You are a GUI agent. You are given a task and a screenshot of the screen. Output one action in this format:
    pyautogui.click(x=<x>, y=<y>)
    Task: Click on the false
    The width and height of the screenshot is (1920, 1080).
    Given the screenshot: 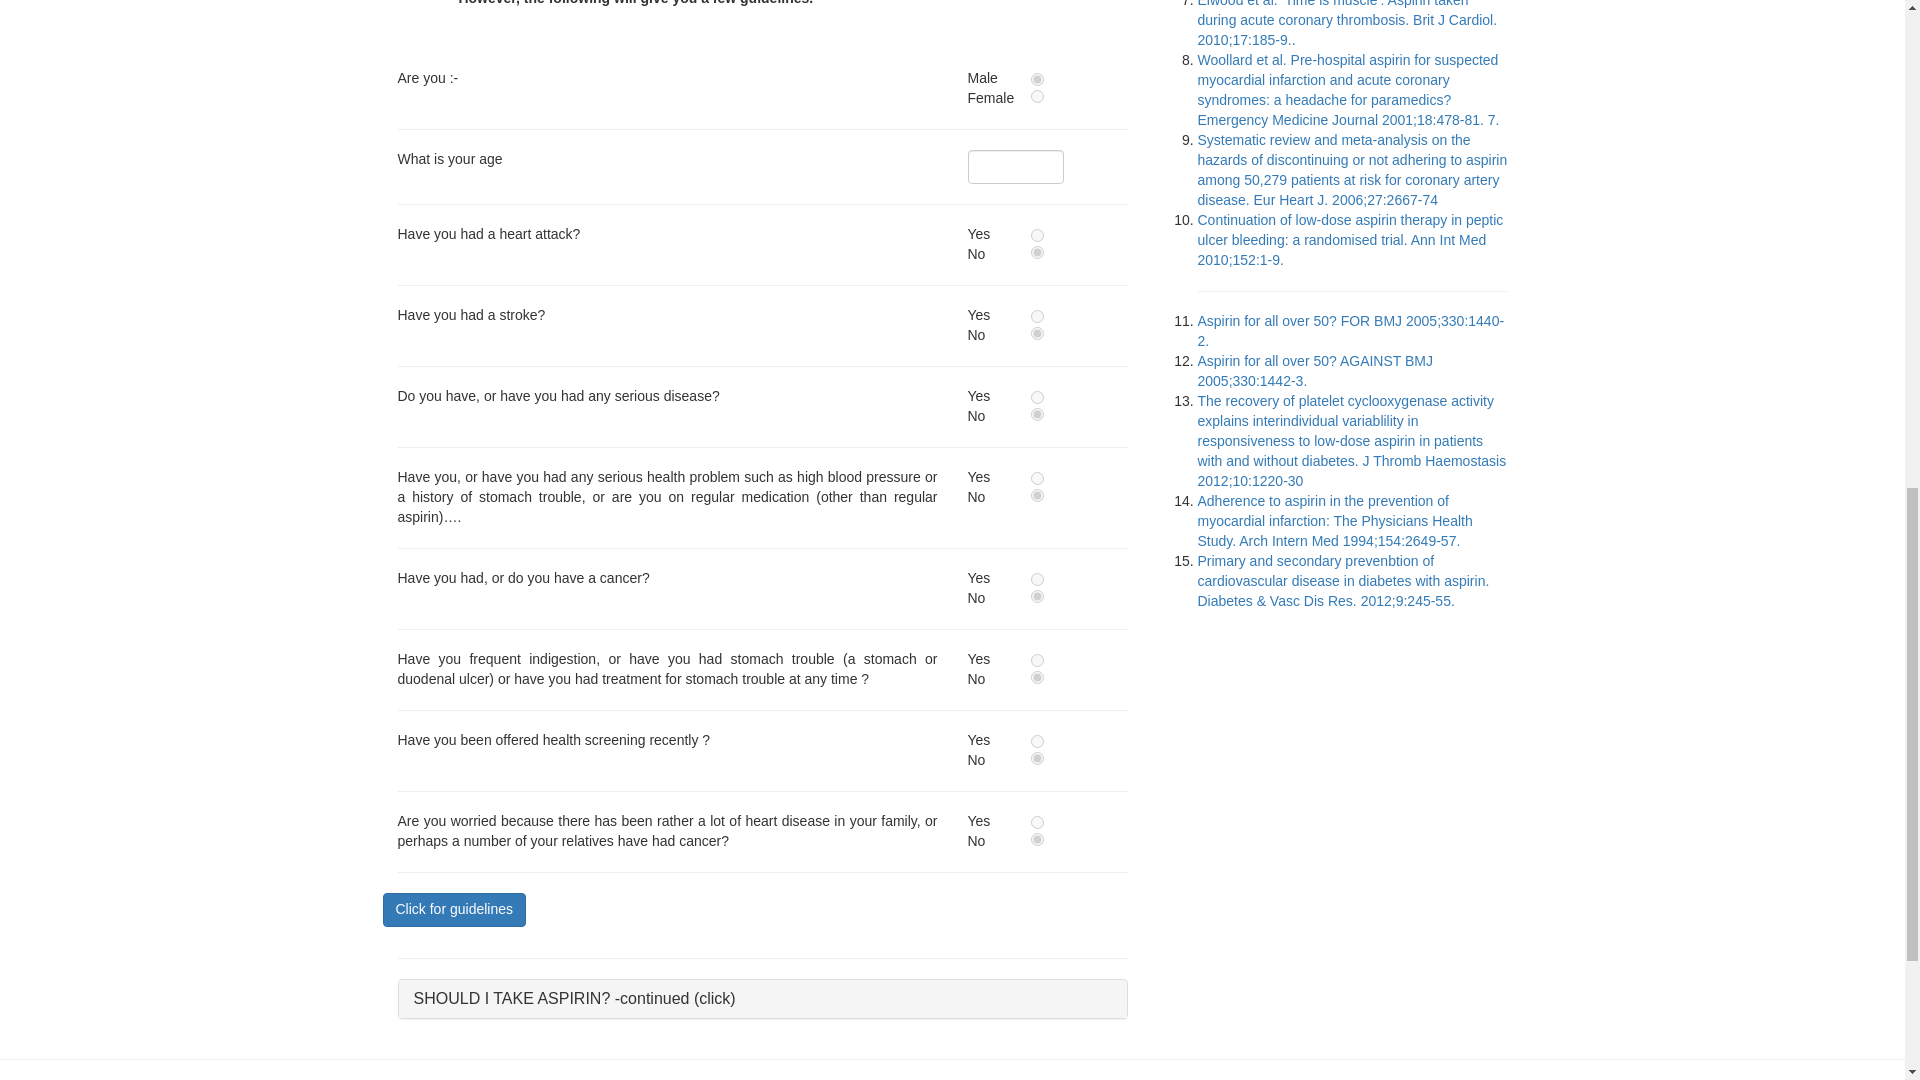 What is the action you would take?
    pyautogui.click(x=1038, y=96)
    